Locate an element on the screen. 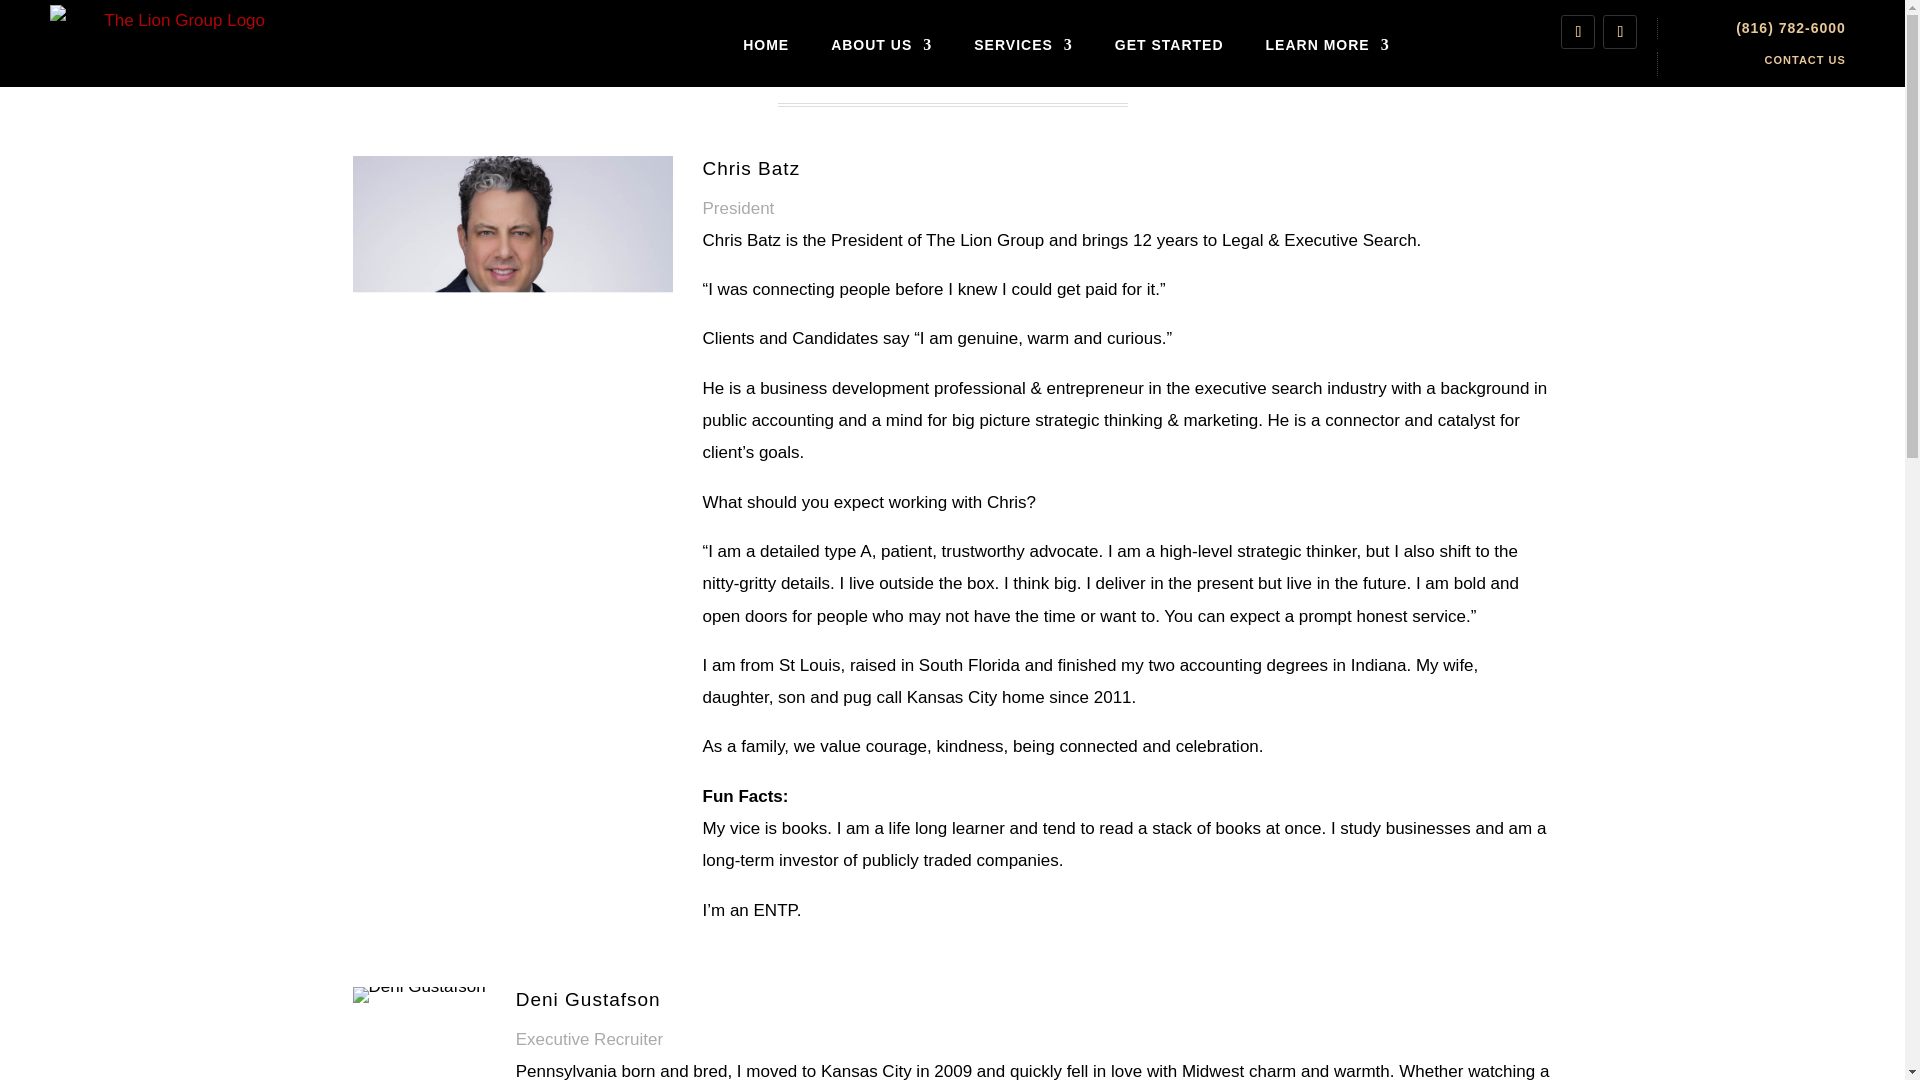  SERVICES is located at coordinates (1023, 45).